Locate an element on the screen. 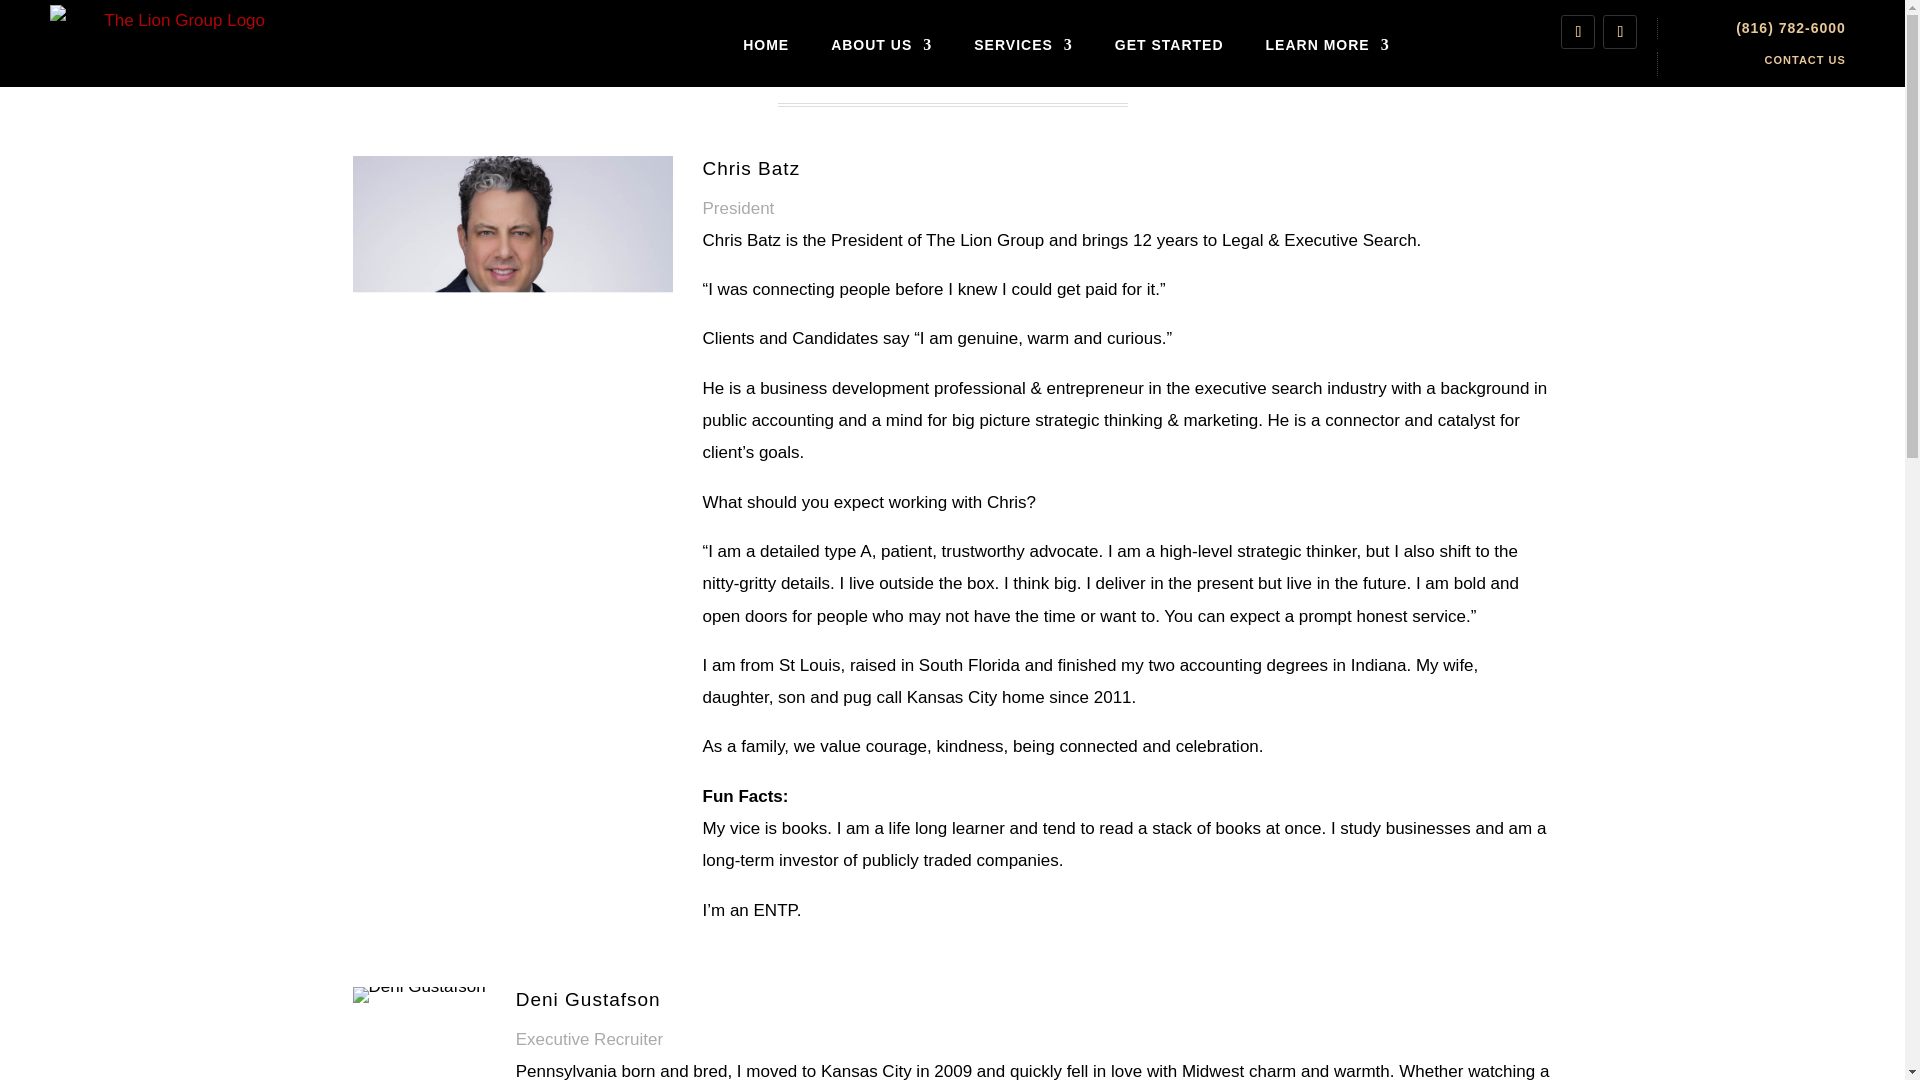  SERVICES is located at coordinates (1023, 45).